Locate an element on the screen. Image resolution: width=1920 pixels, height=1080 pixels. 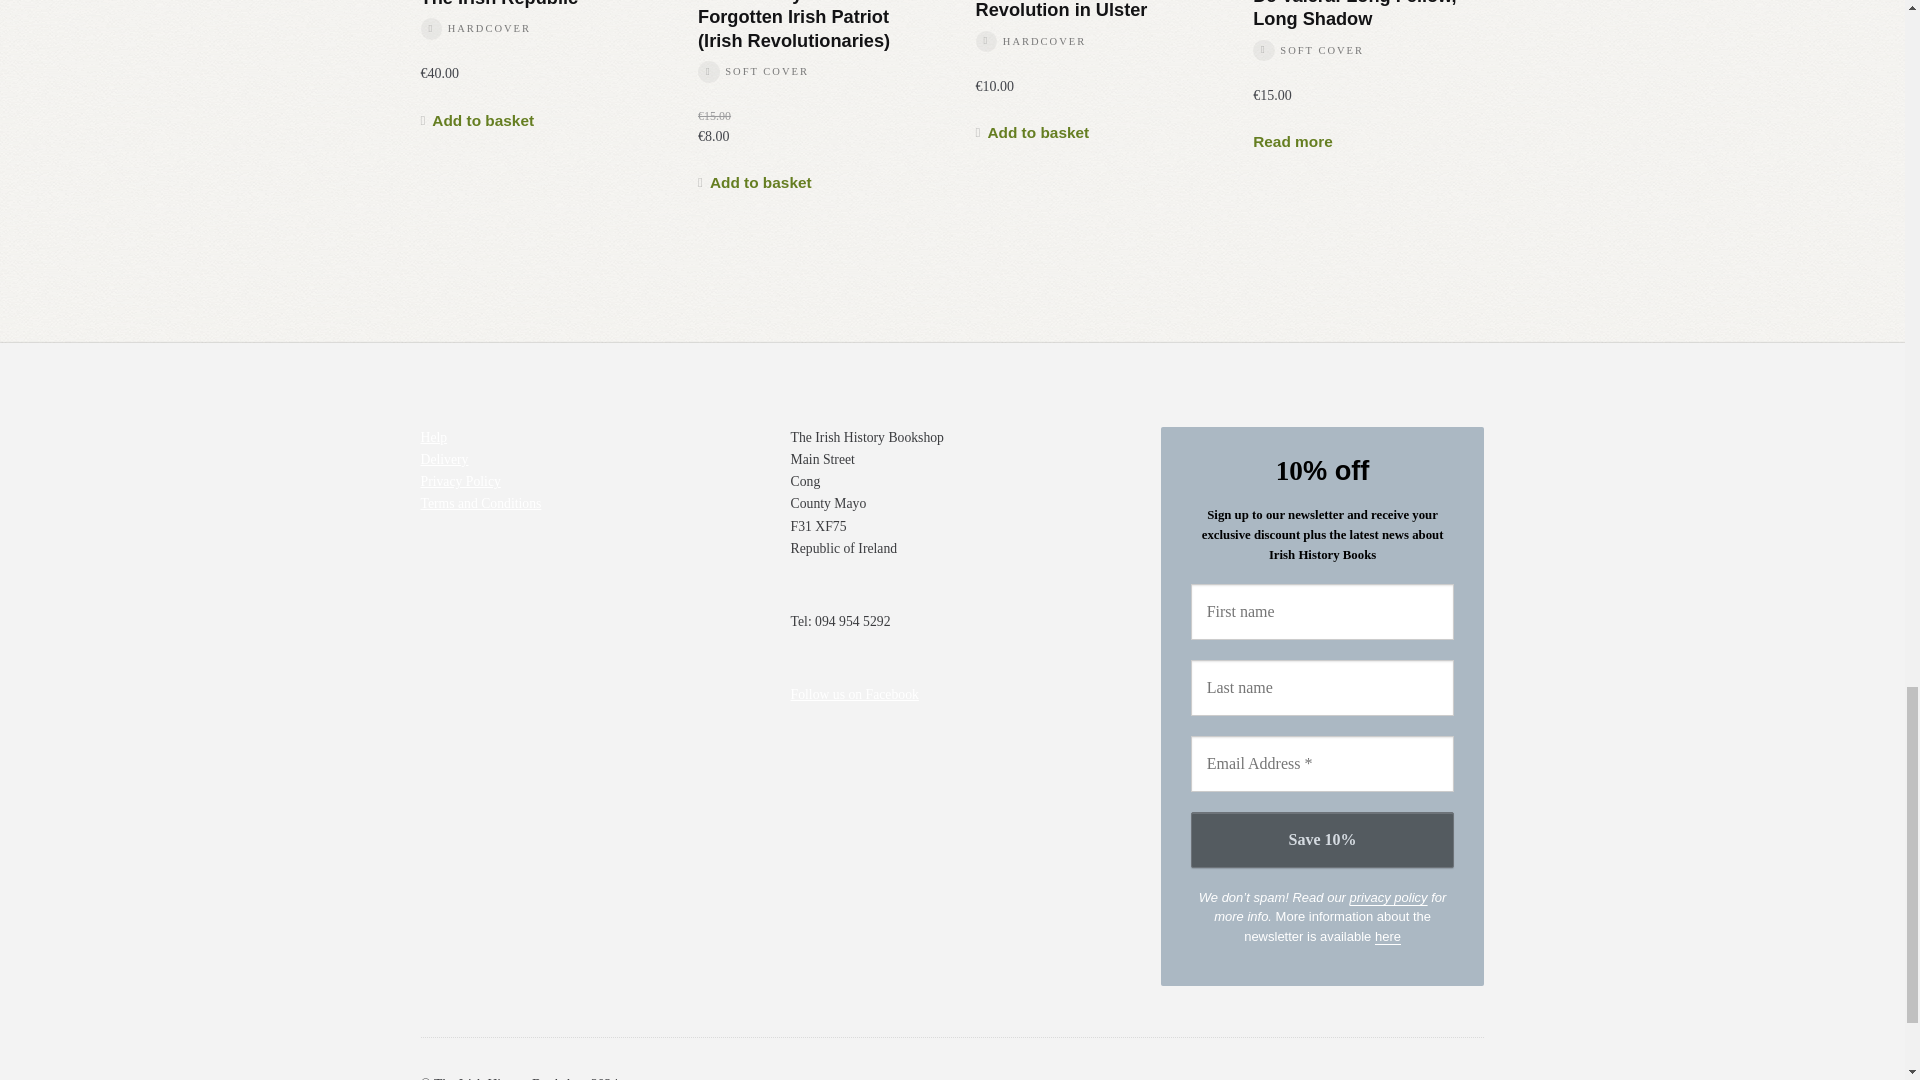
Email Address is located at coordinates (1322, 763).